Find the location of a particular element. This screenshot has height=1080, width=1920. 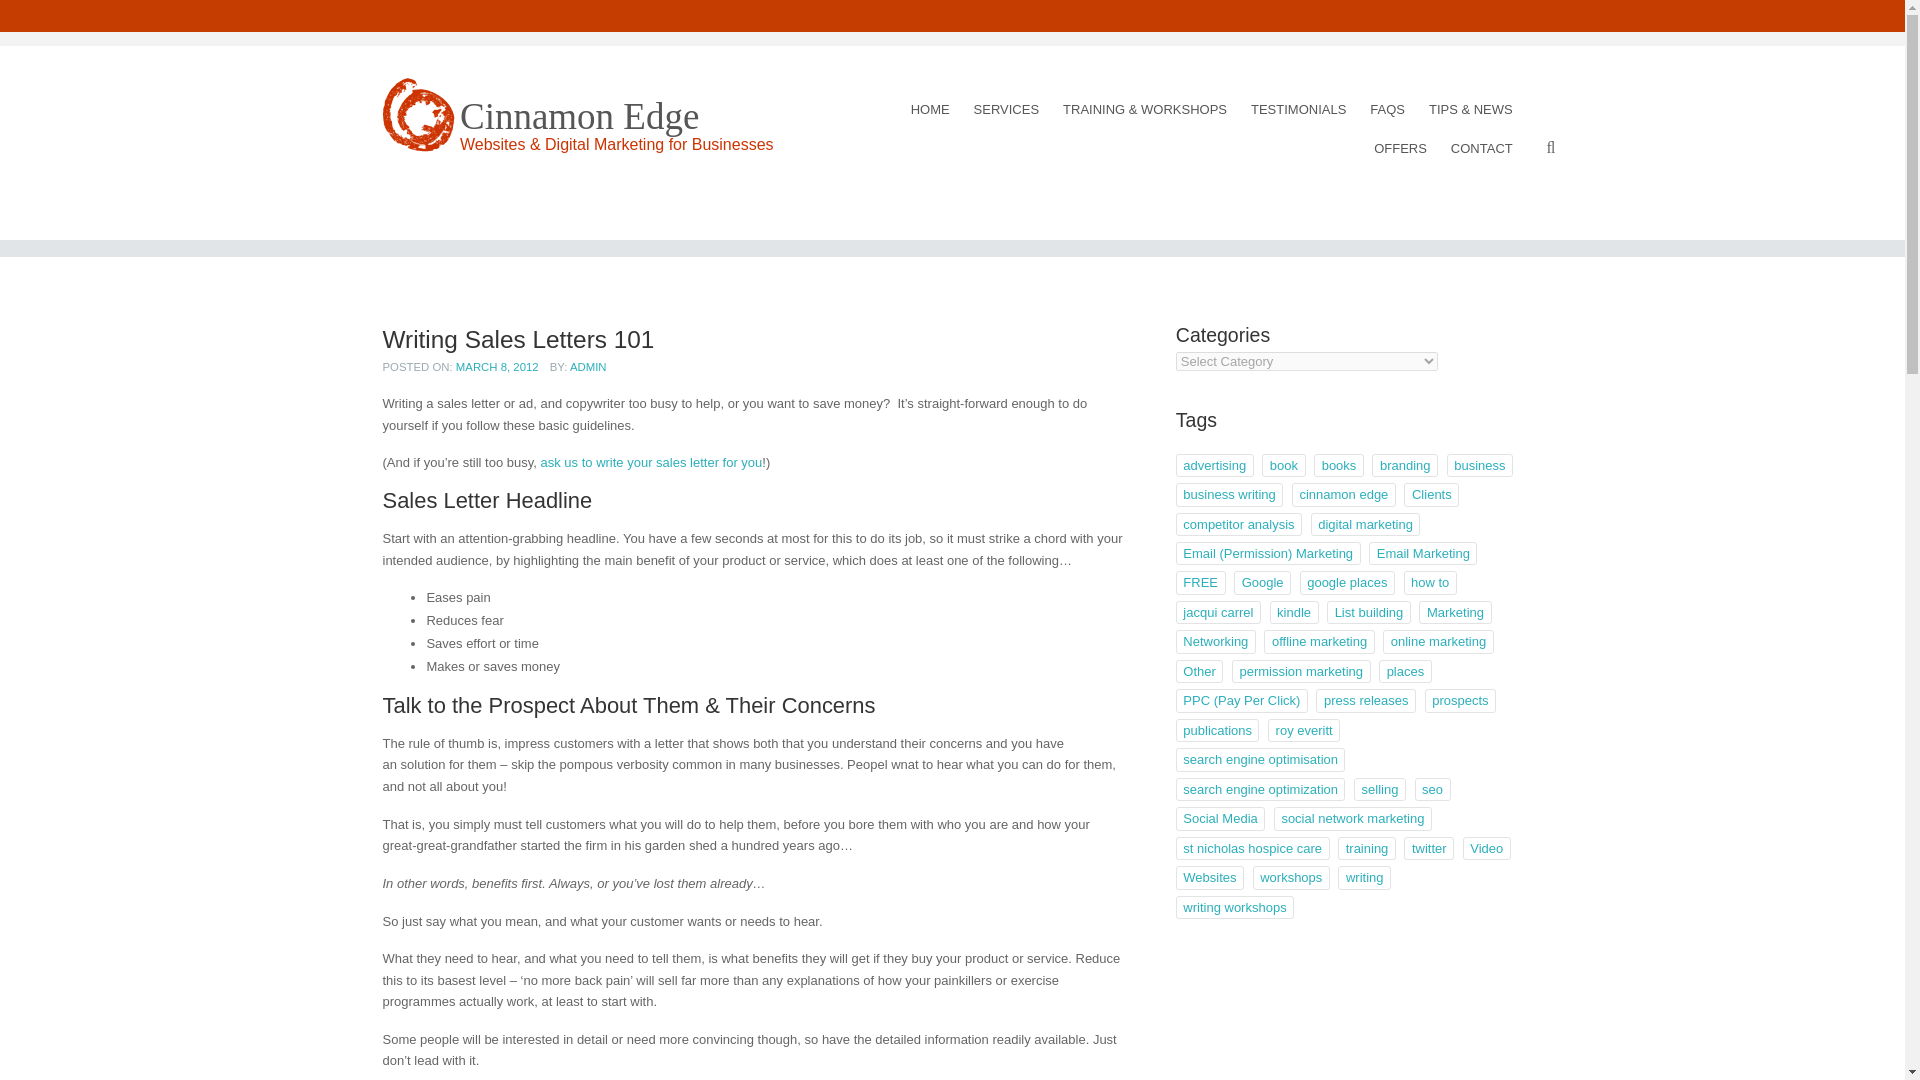

ask us to write your sales letter for you is located at coordinates (650, 462).